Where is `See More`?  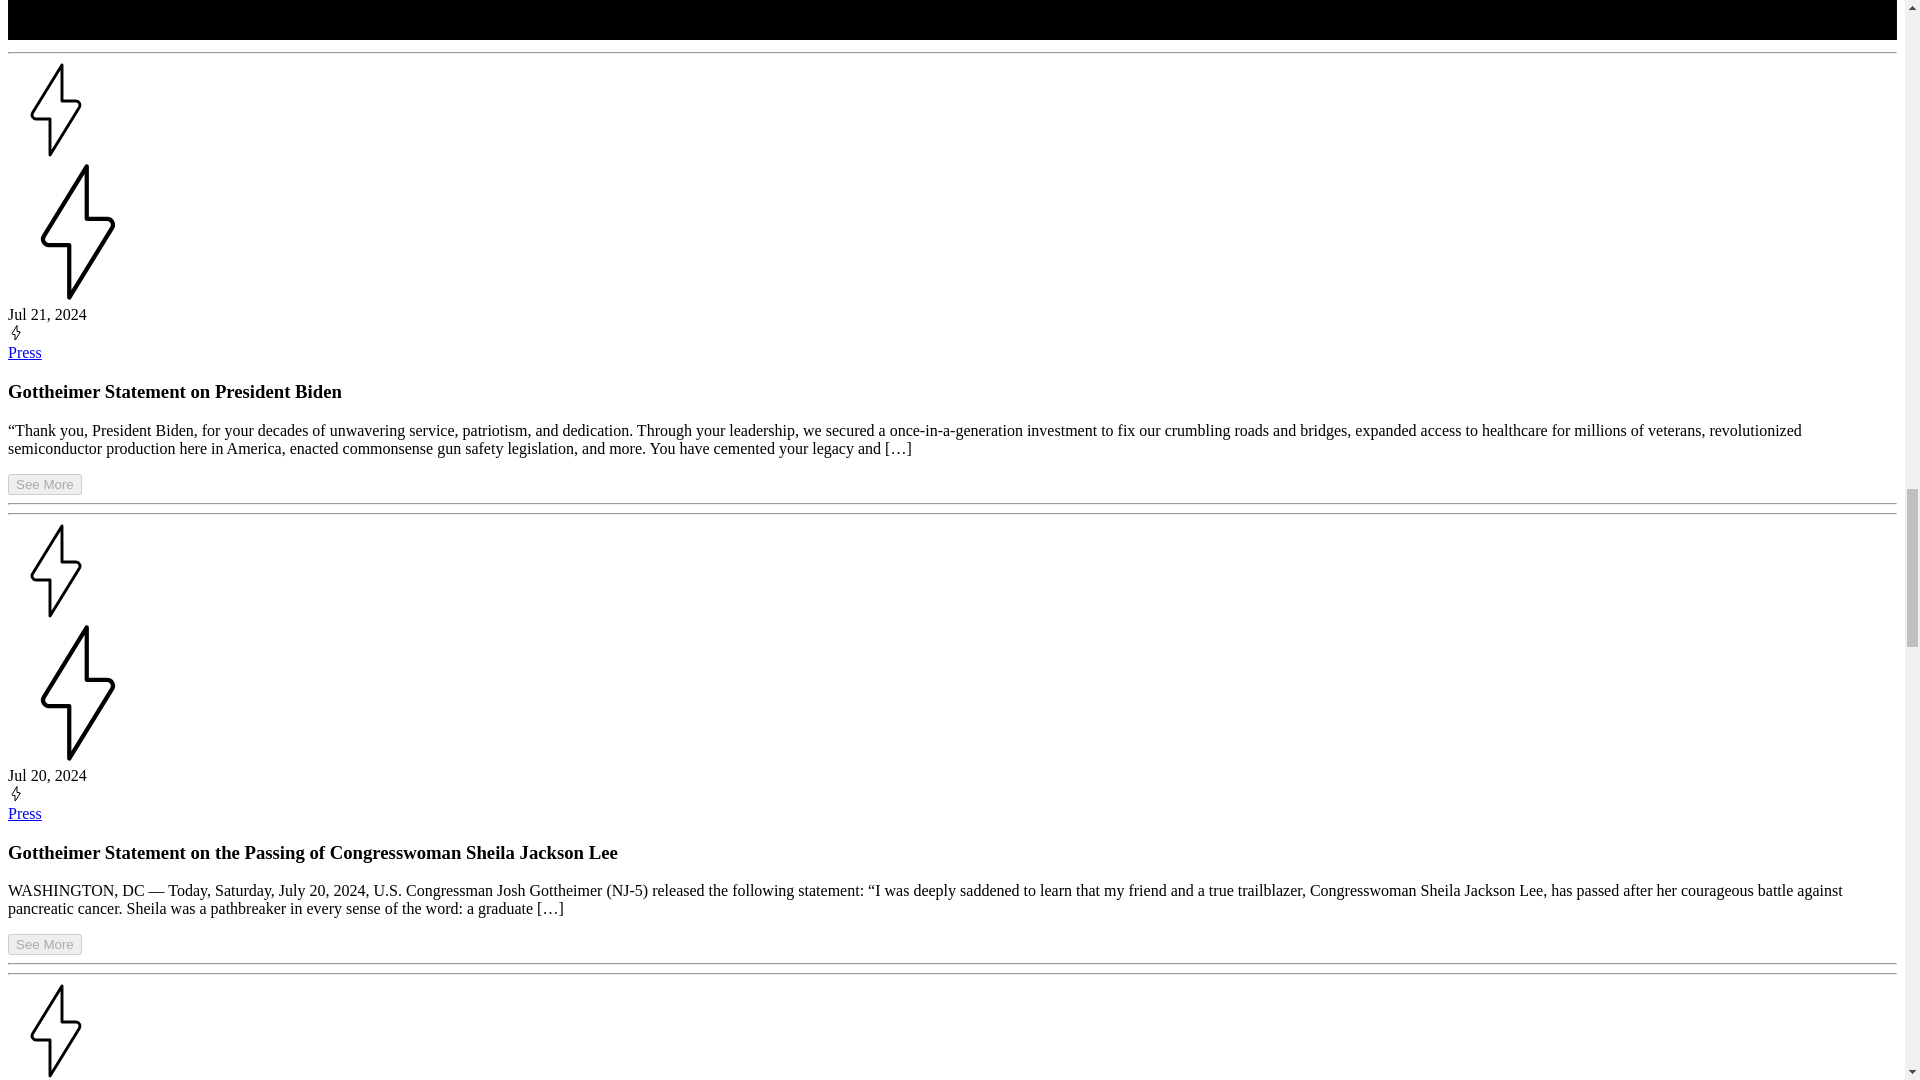 See More is located at coordinates (44, 943).